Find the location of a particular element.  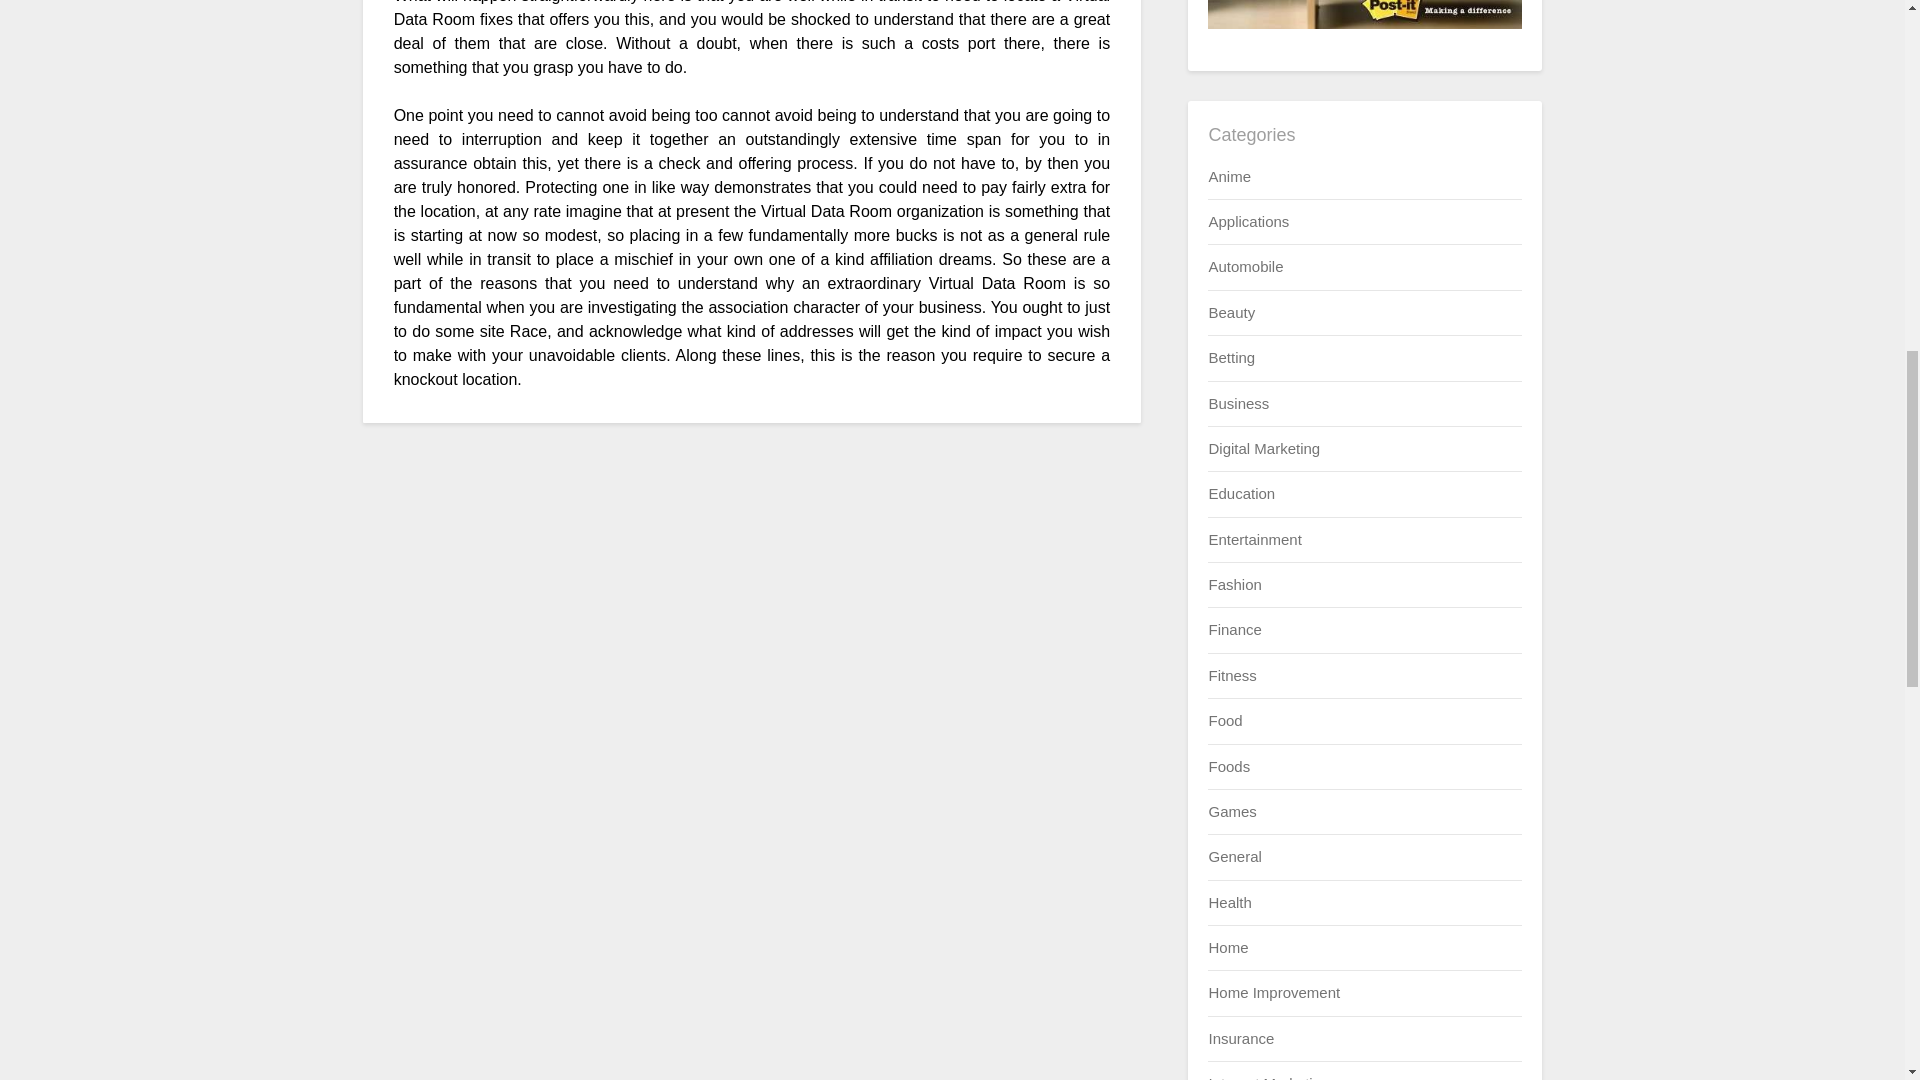

Anime is located at coordinates (1229, 176).